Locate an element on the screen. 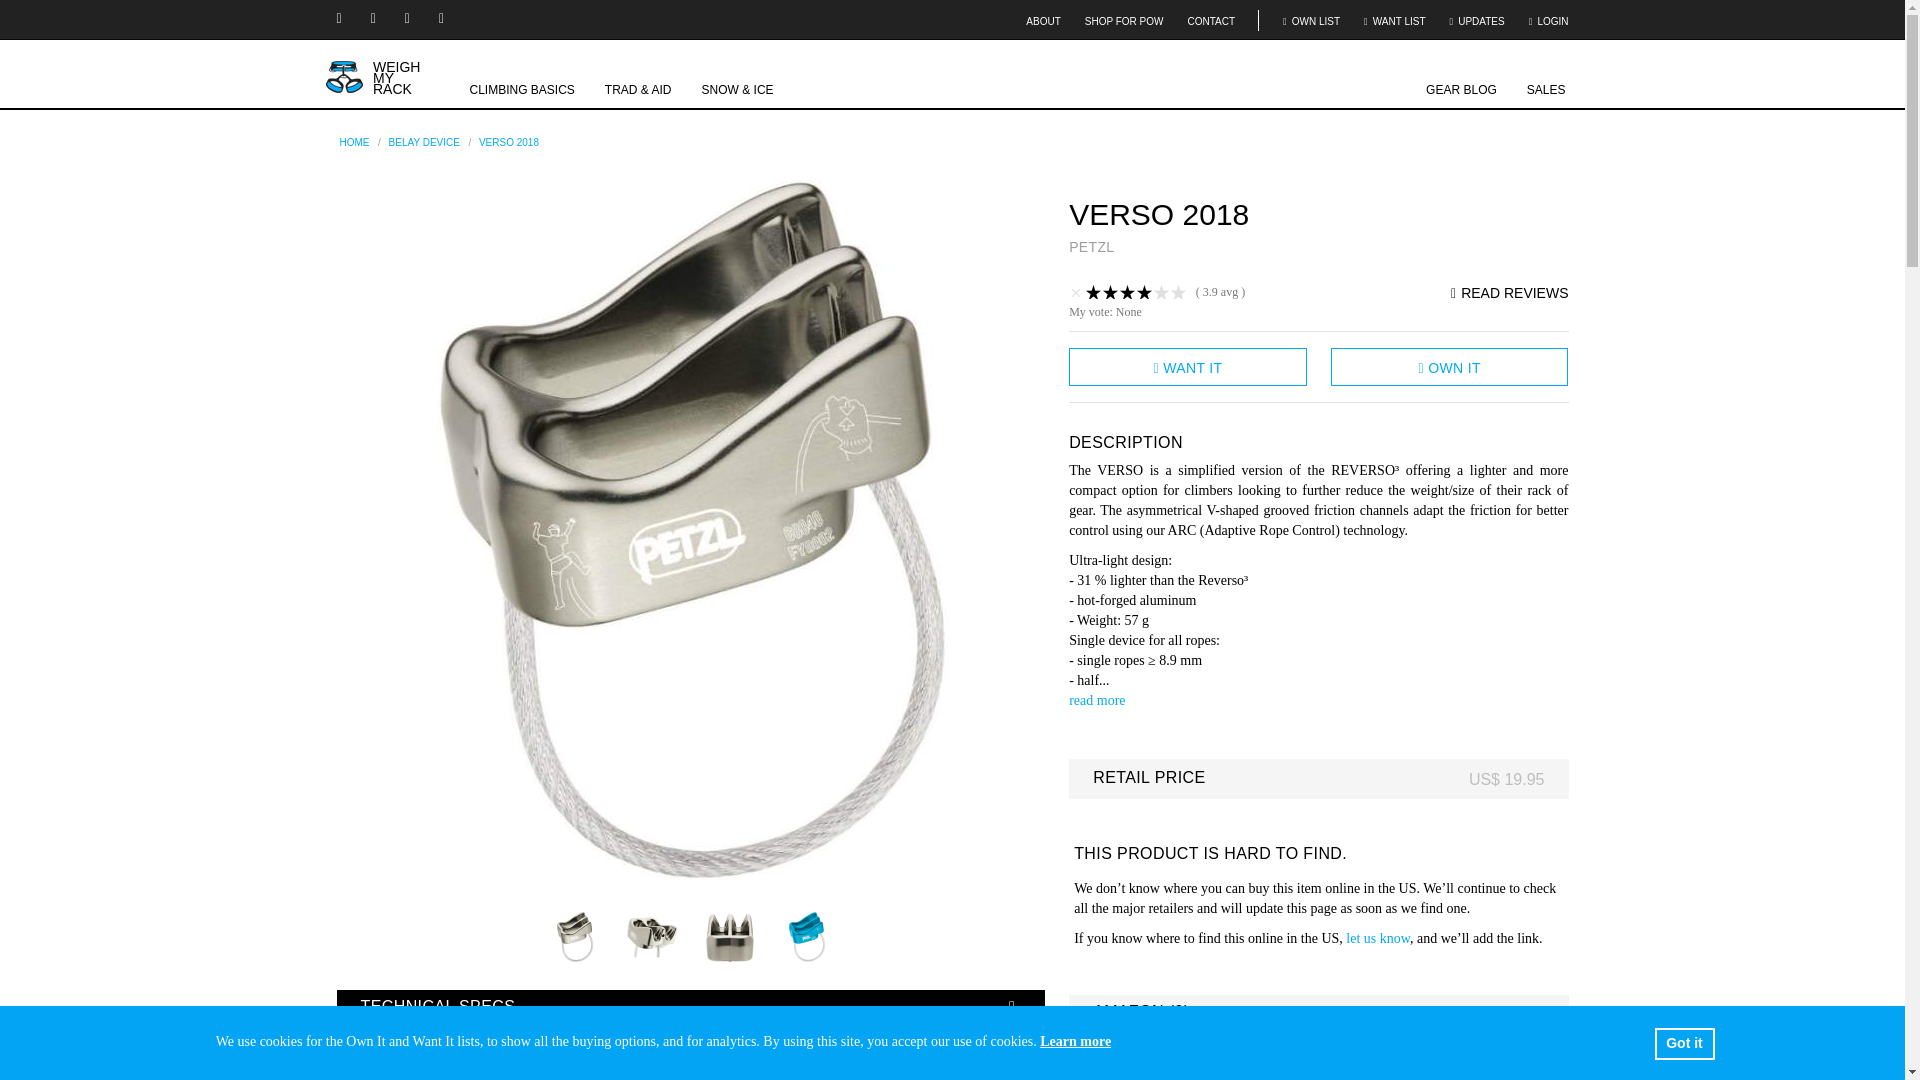  Gear on your Own It List is located at coordinates (1311, 22).